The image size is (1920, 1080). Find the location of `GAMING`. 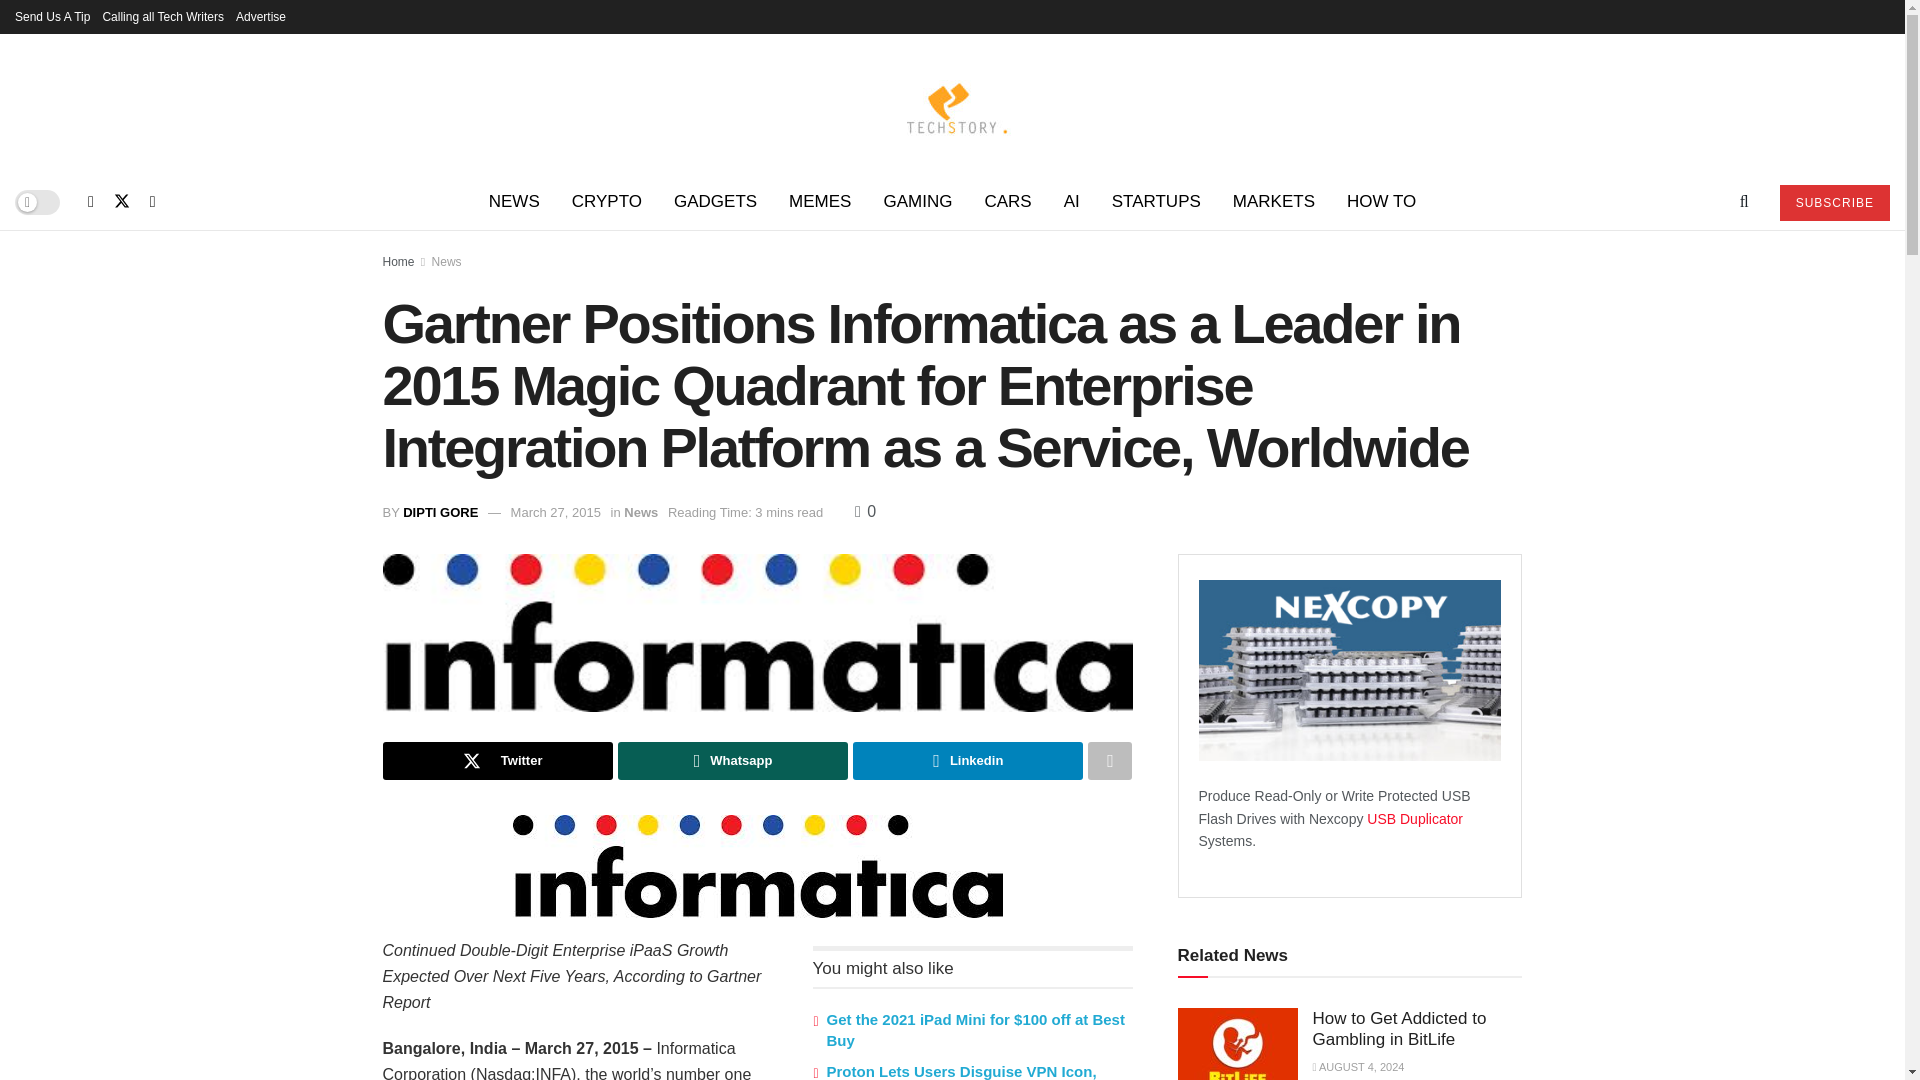

GAMING is located at coordinates (917, 202).